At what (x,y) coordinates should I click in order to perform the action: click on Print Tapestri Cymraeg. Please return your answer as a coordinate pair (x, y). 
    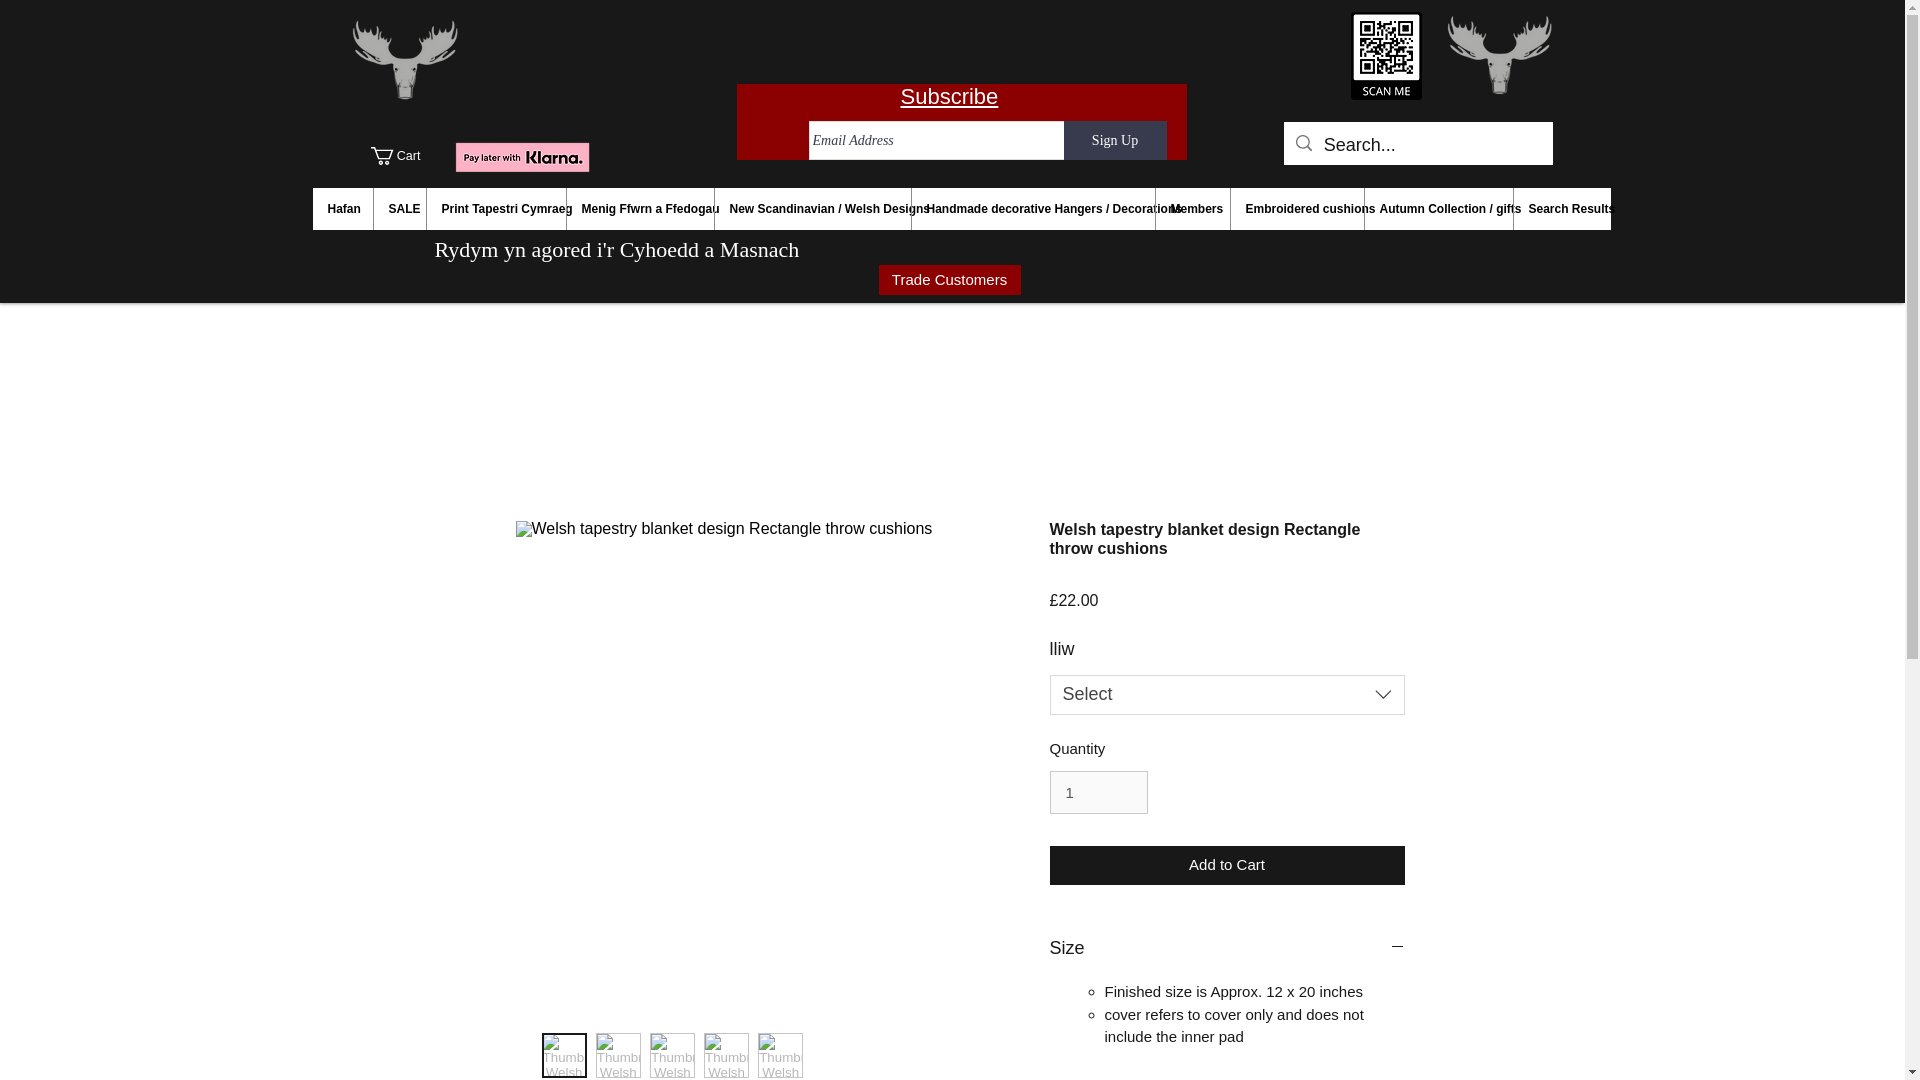
    Looking at the image, I should click on (496, 208).